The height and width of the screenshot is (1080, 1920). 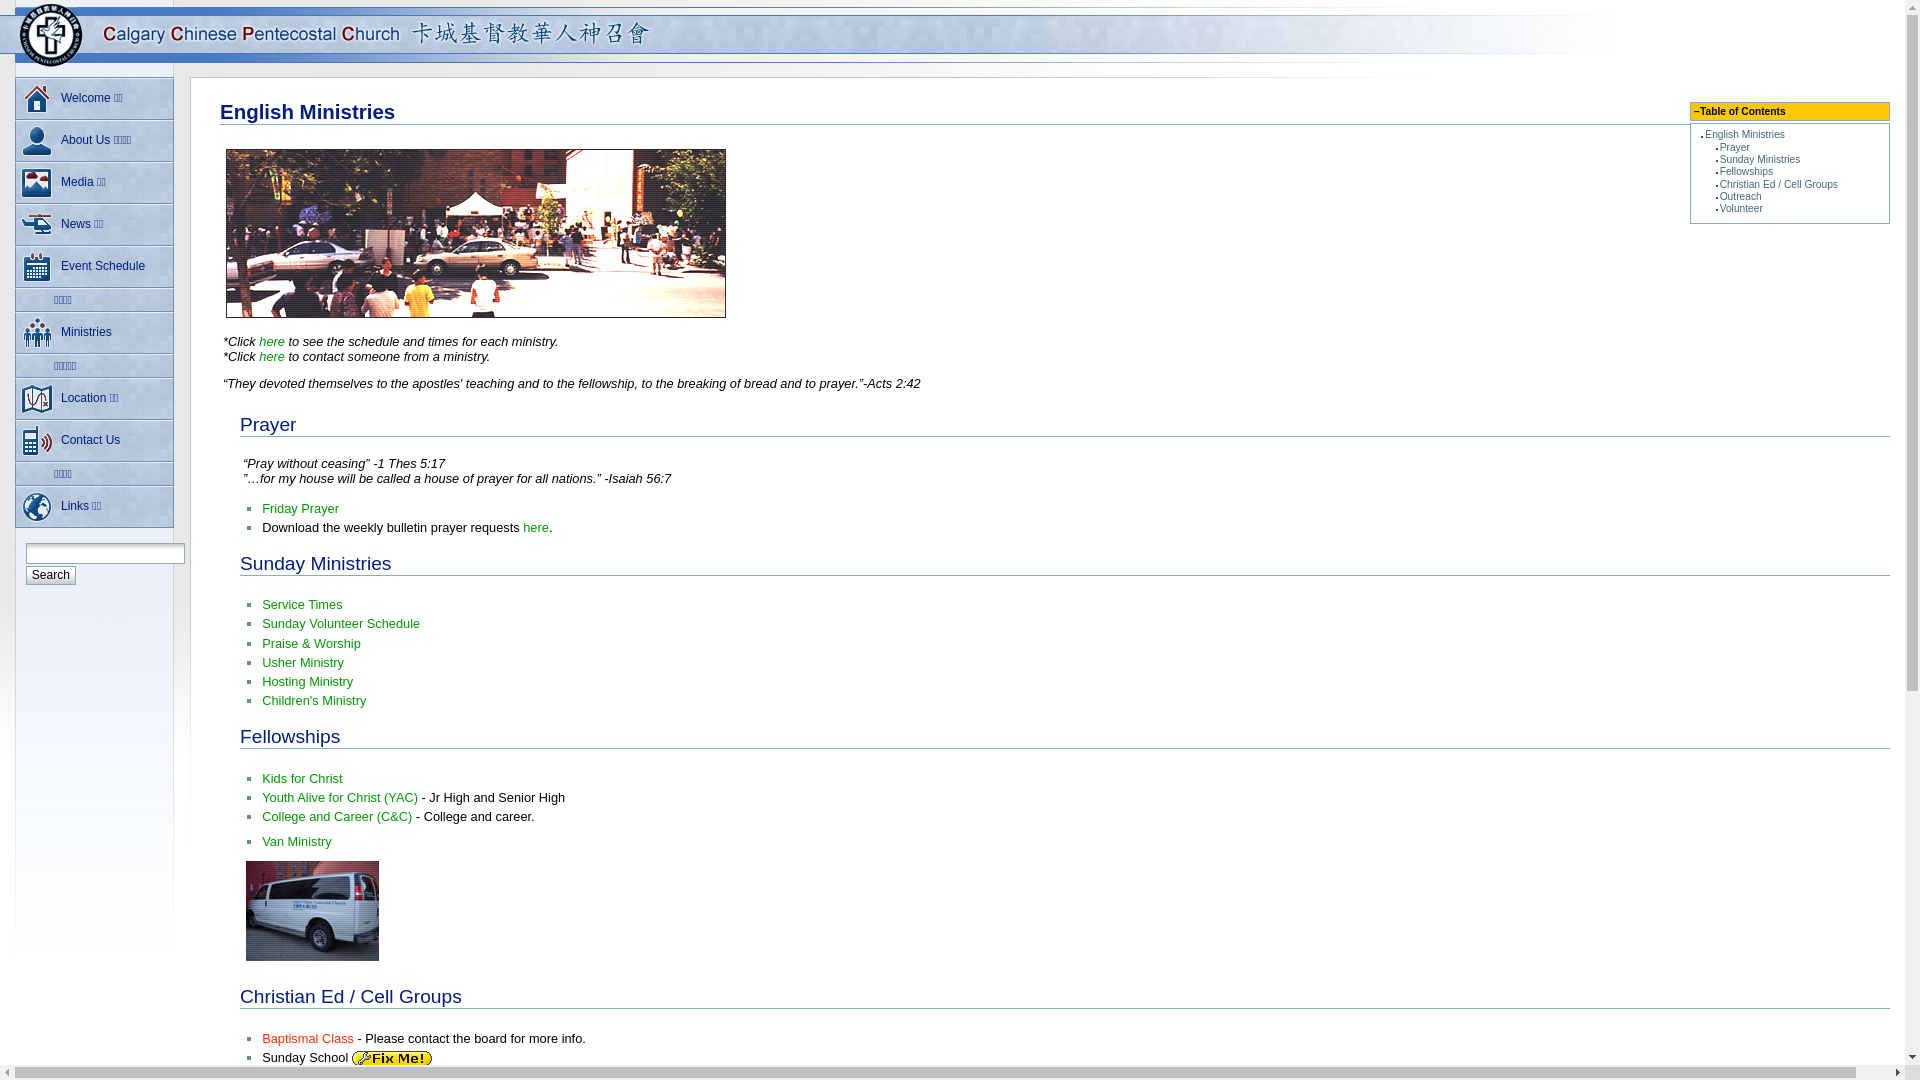 I want to click on Fellowships, so click(x=290, y=736).